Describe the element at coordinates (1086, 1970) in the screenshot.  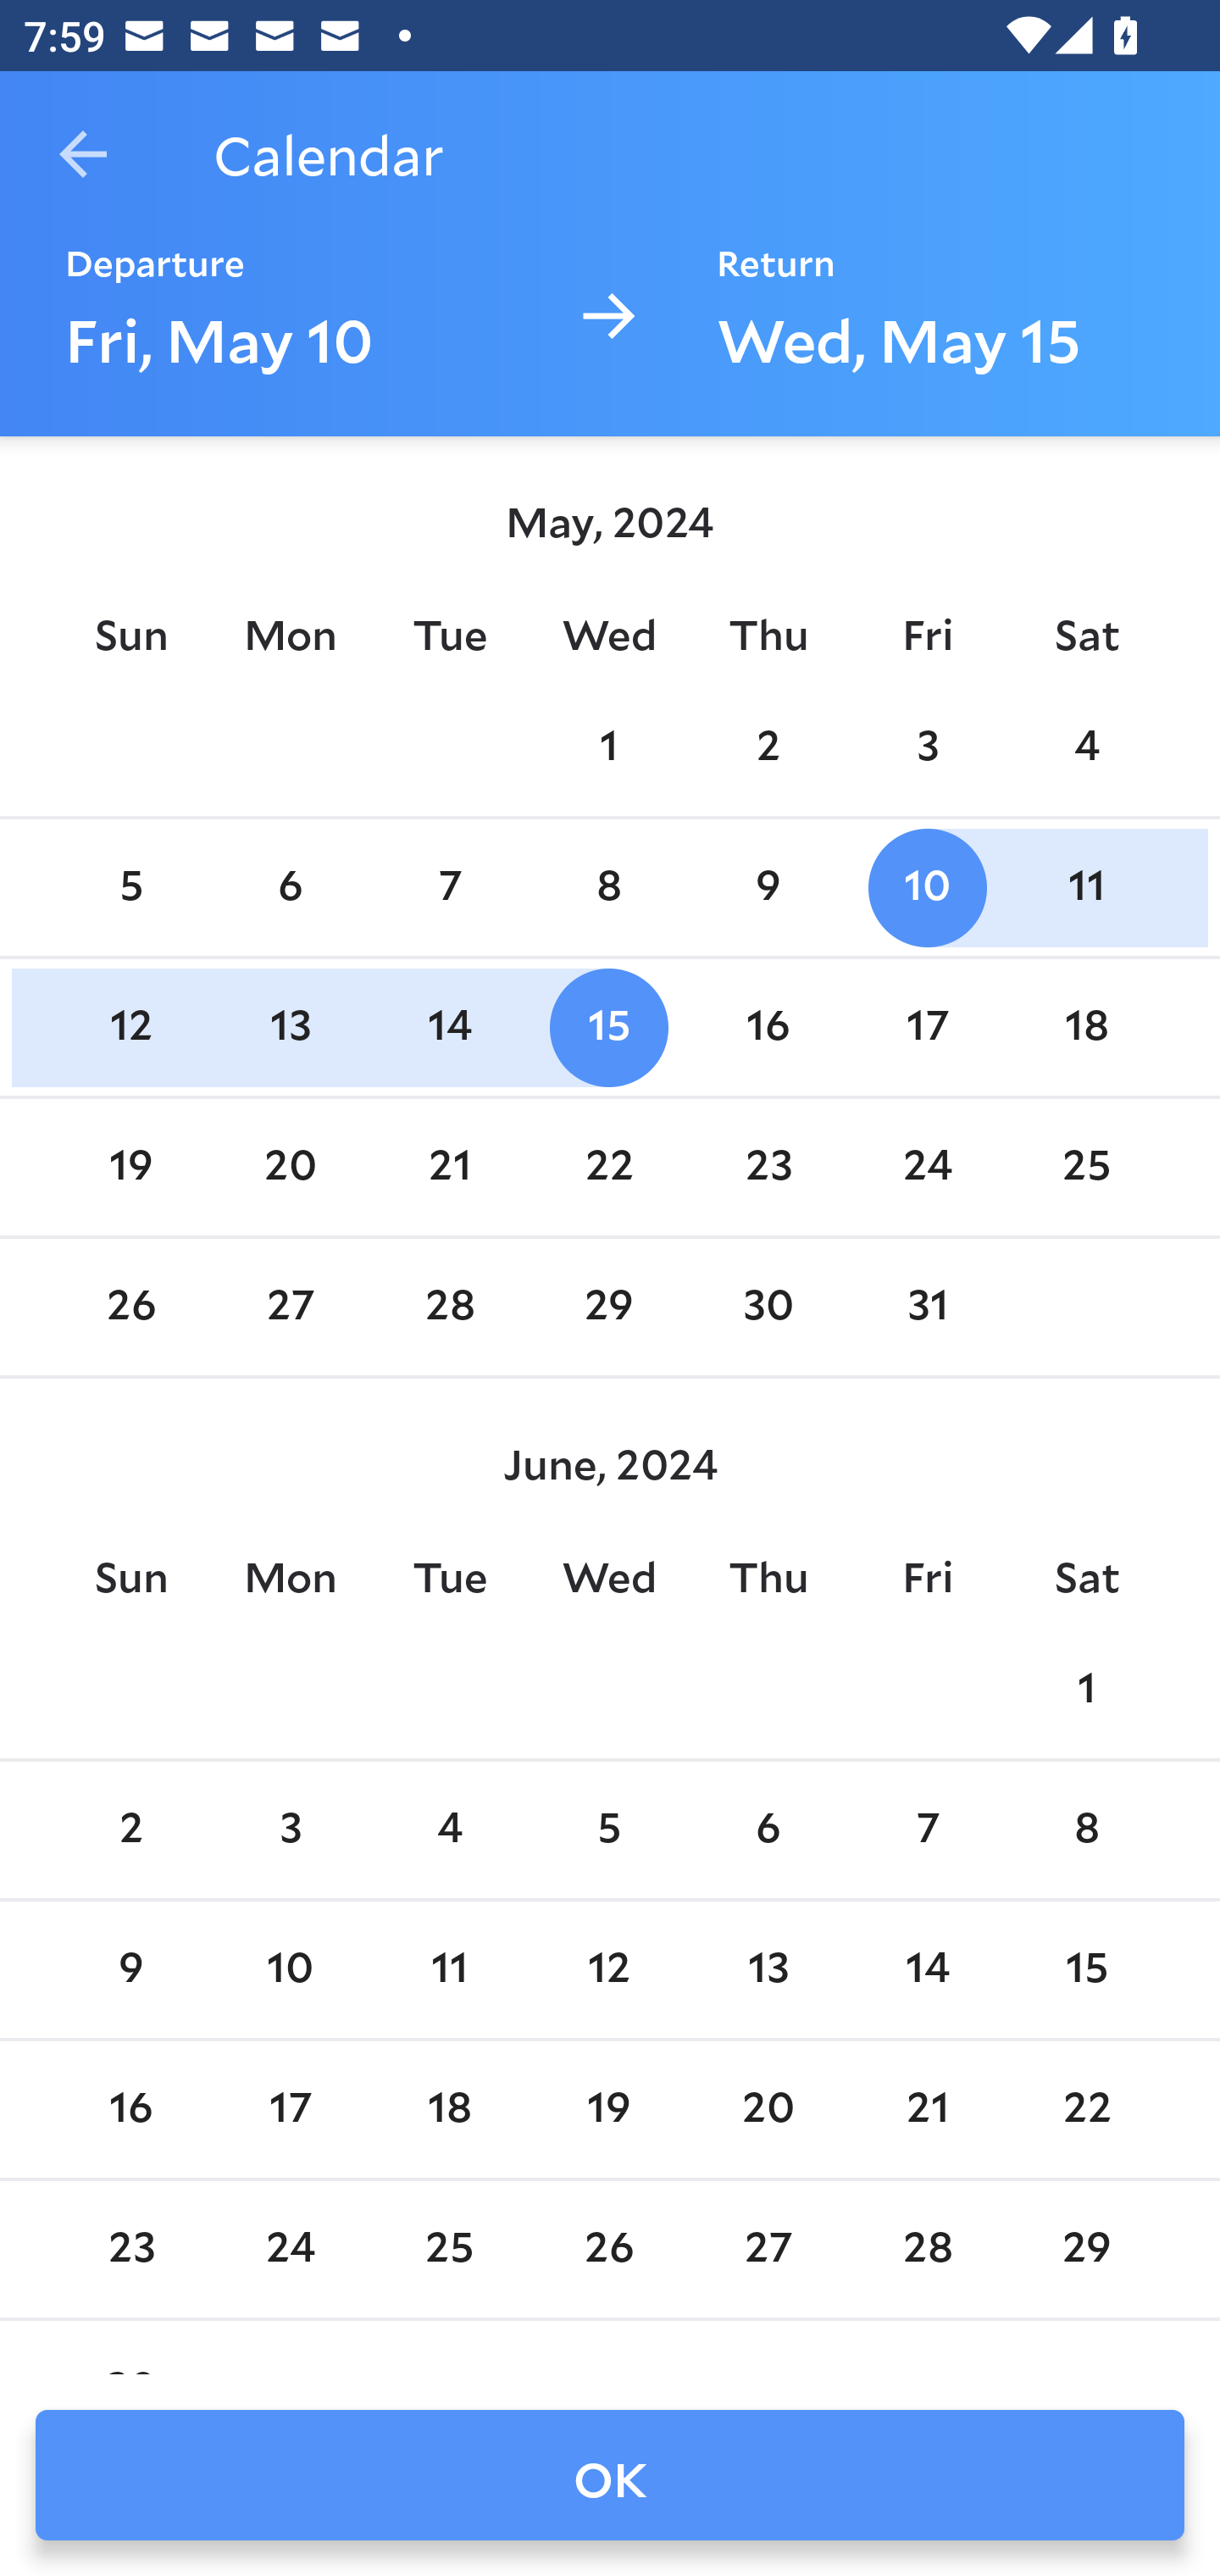
I see `15` at that location.